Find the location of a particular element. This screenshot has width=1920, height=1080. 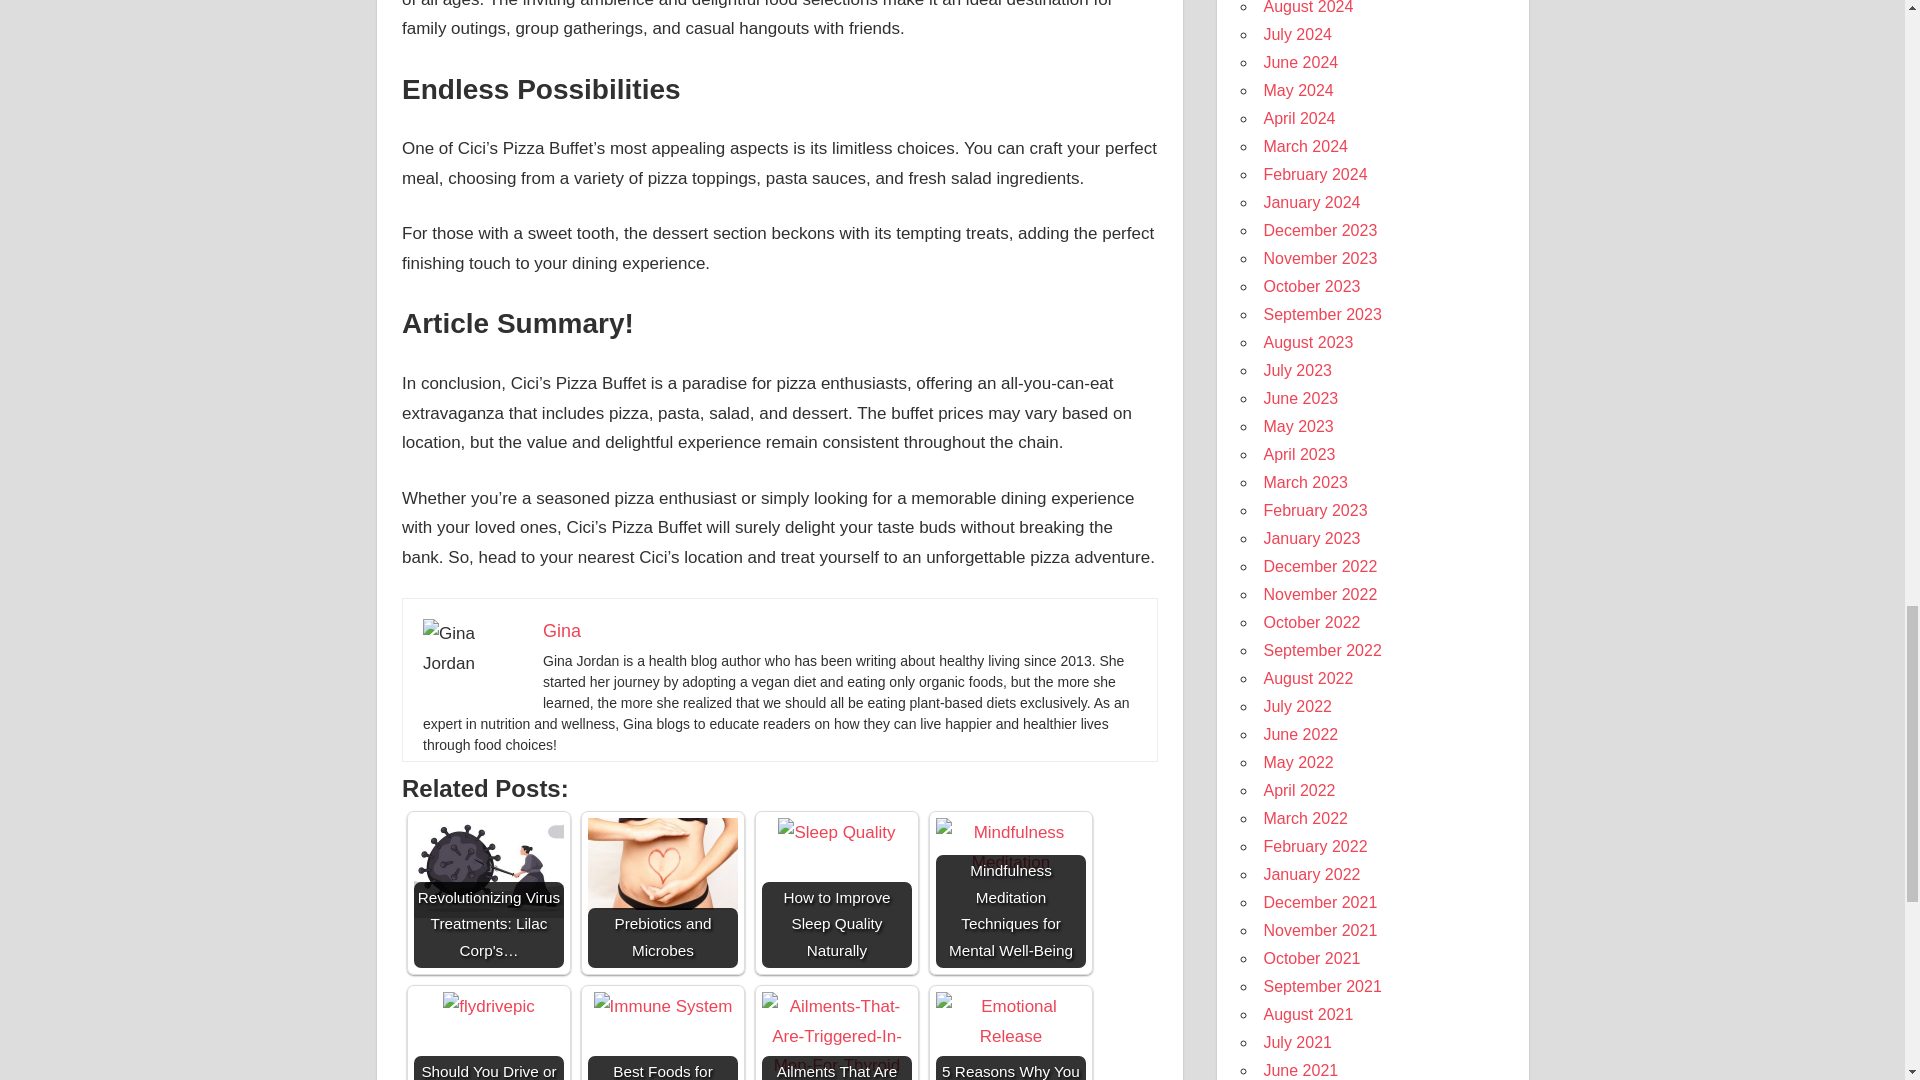

How to Improve Sleep Quality Naturally is located at coordinates (837, 892).